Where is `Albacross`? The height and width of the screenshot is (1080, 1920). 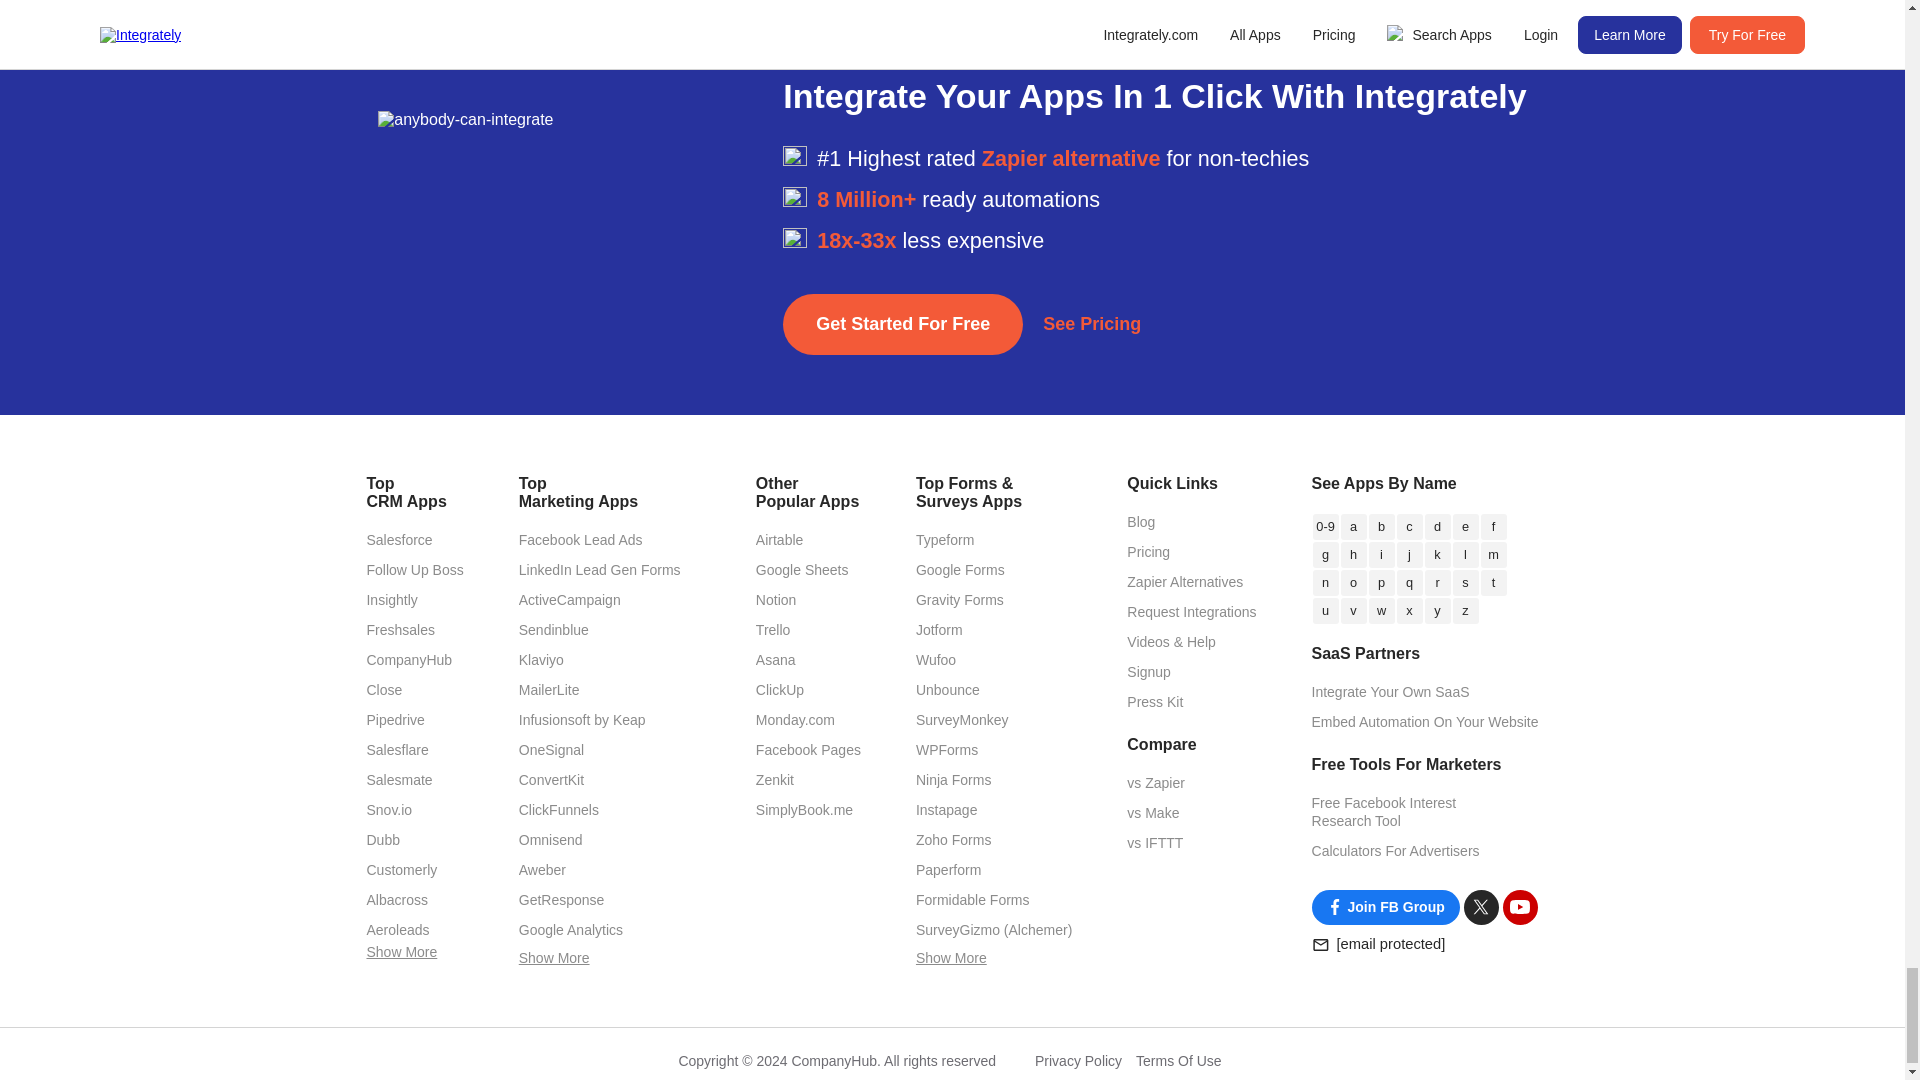
Albacross is located at coordinates (396, 900).